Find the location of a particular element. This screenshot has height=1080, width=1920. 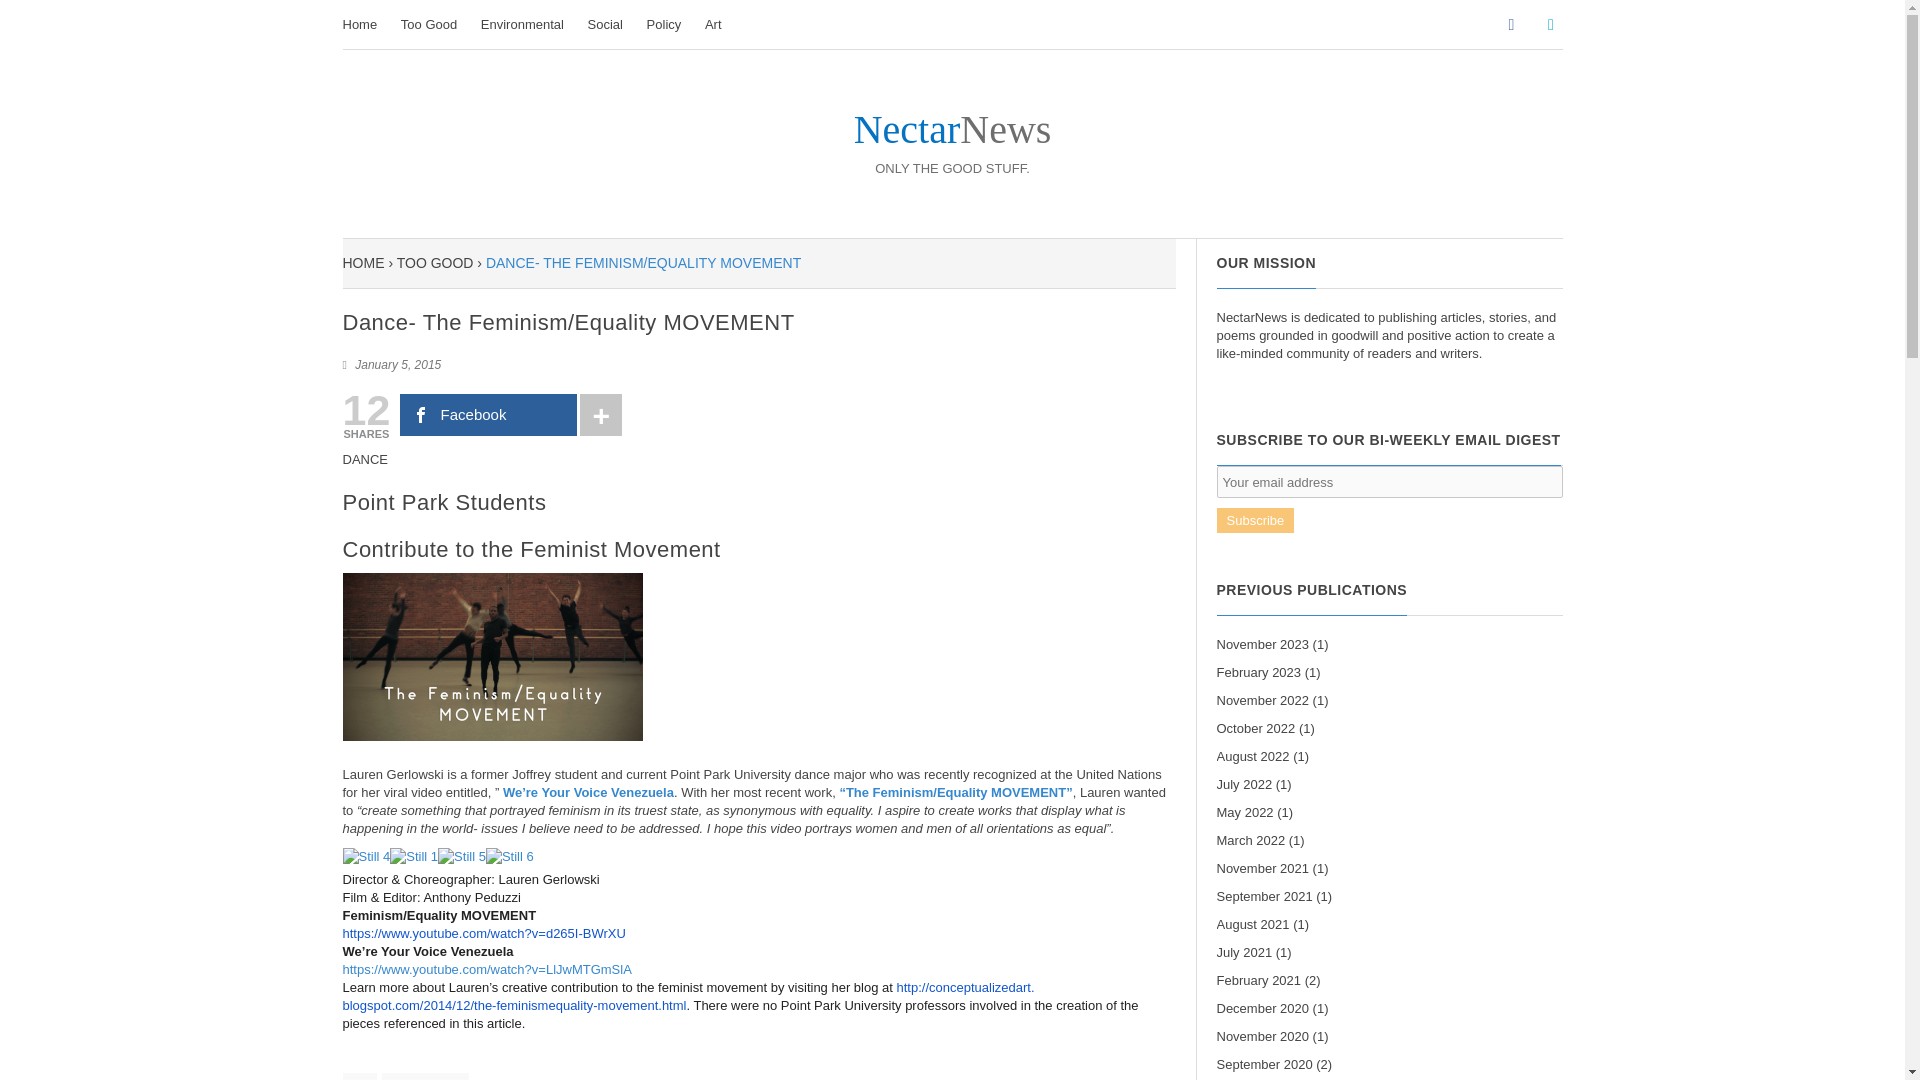

Home is located at coordinates (364, 24).